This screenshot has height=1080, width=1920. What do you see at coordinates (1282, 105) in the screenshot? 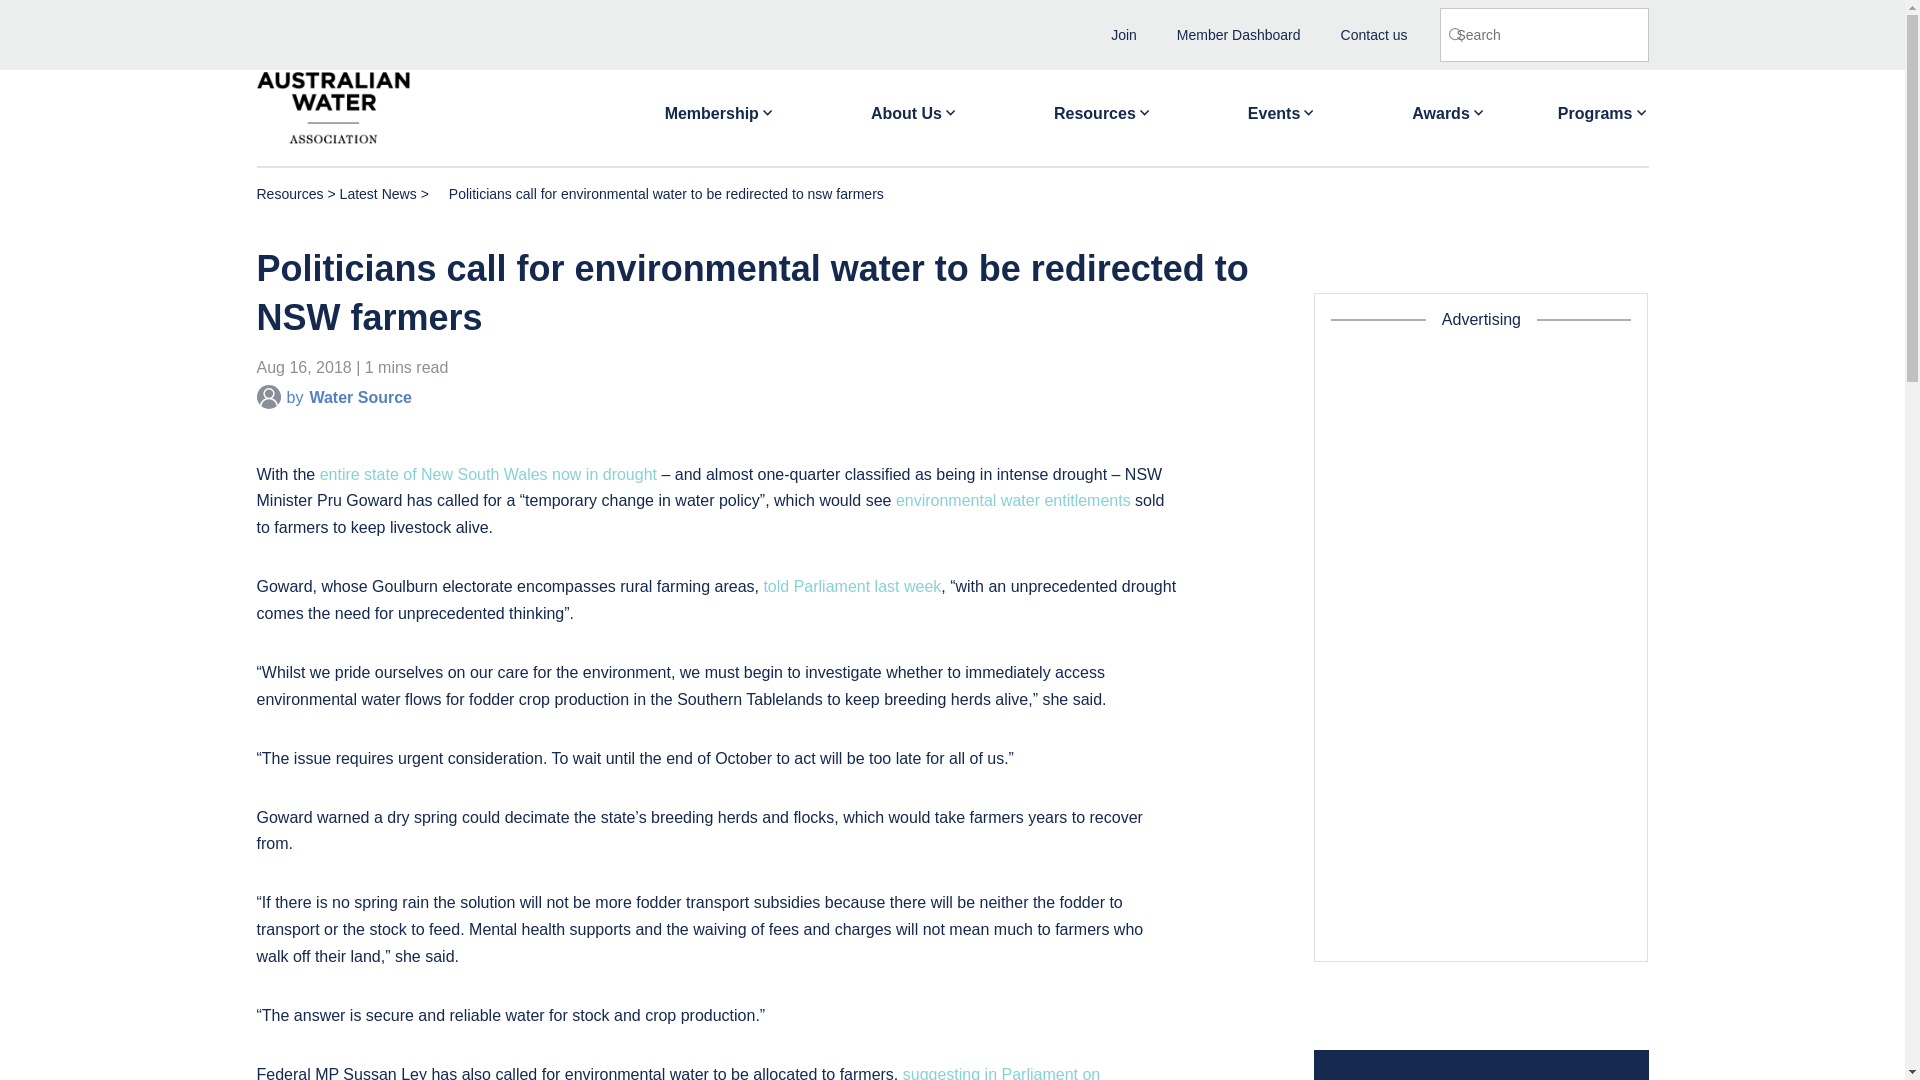
I see `Events` at bounding box center [1282, 105].